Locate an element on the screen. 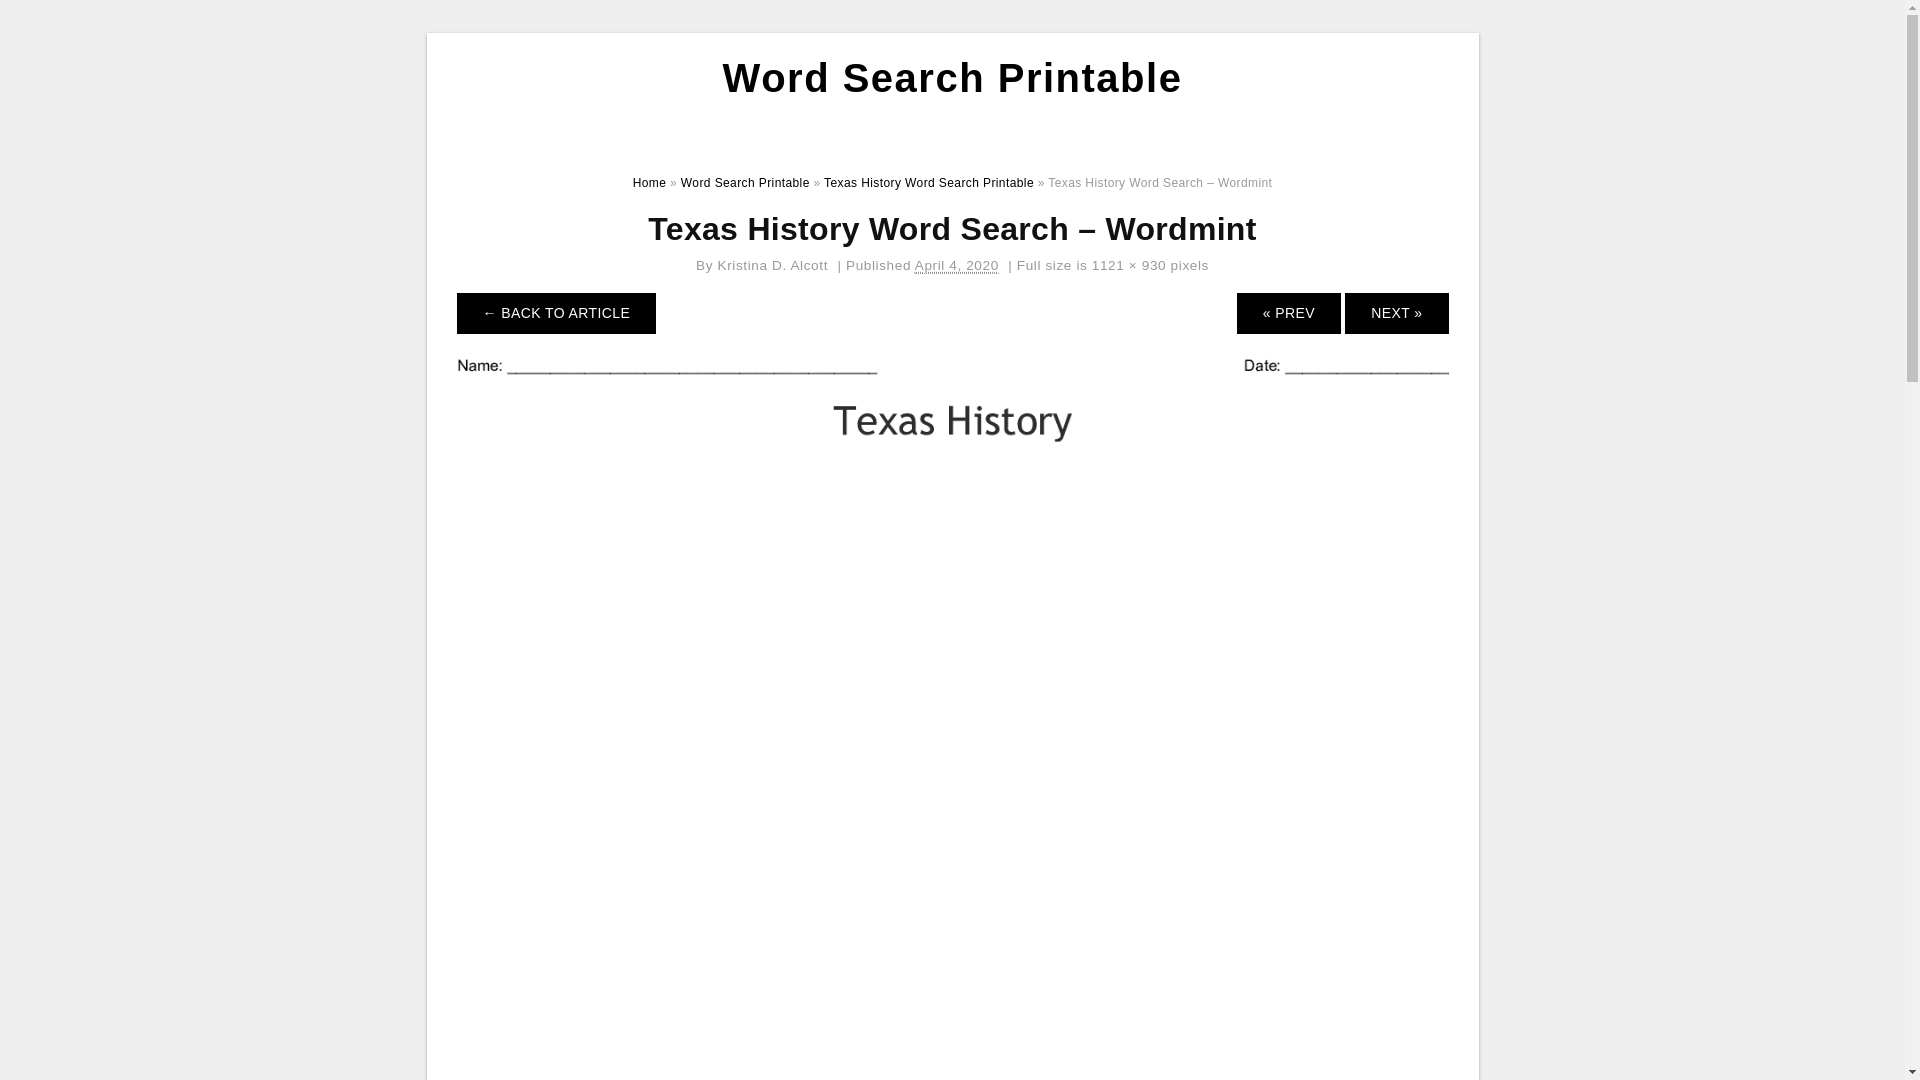 Image resolution: width=1920 pixels, height=1080 pixels. Return to Texas History Word Search Printable is located at coordinates (556, 312).